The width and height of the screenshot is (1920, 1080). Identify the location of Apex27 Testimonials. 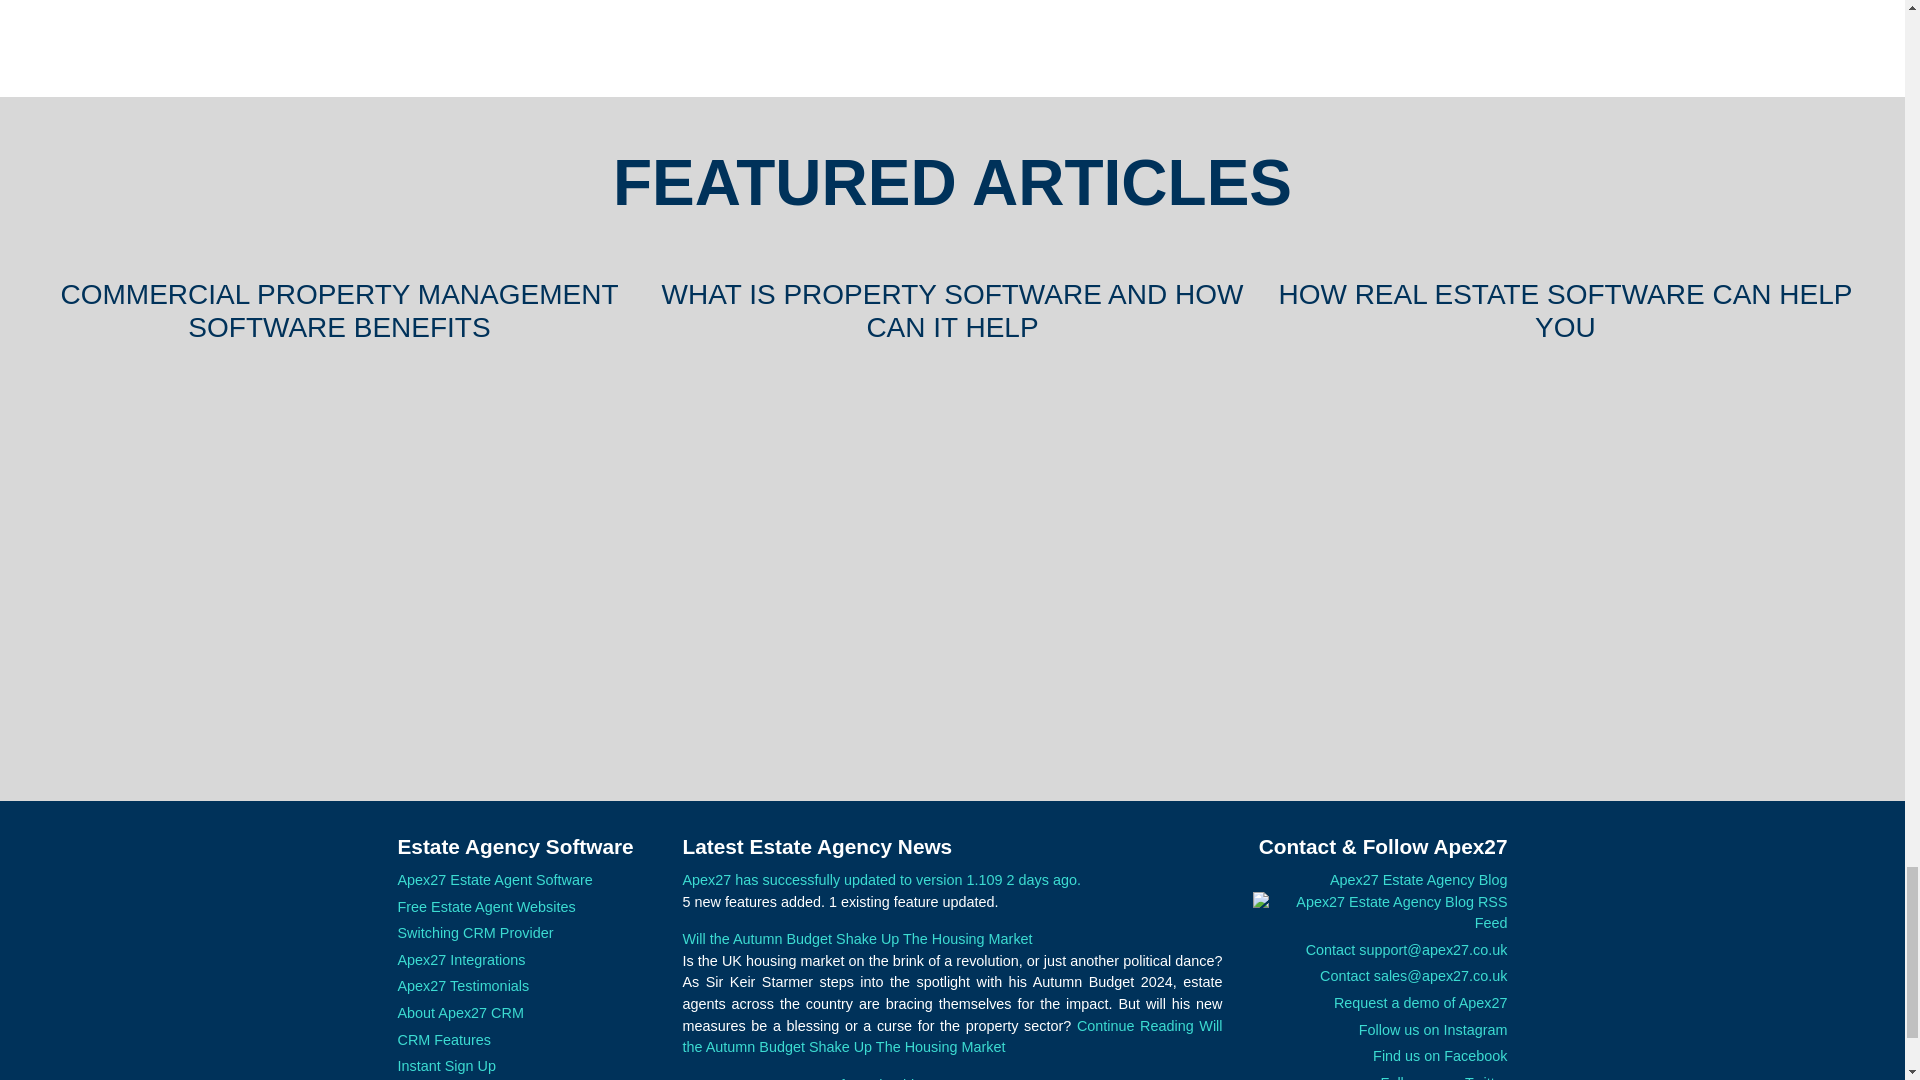
(463, 986).